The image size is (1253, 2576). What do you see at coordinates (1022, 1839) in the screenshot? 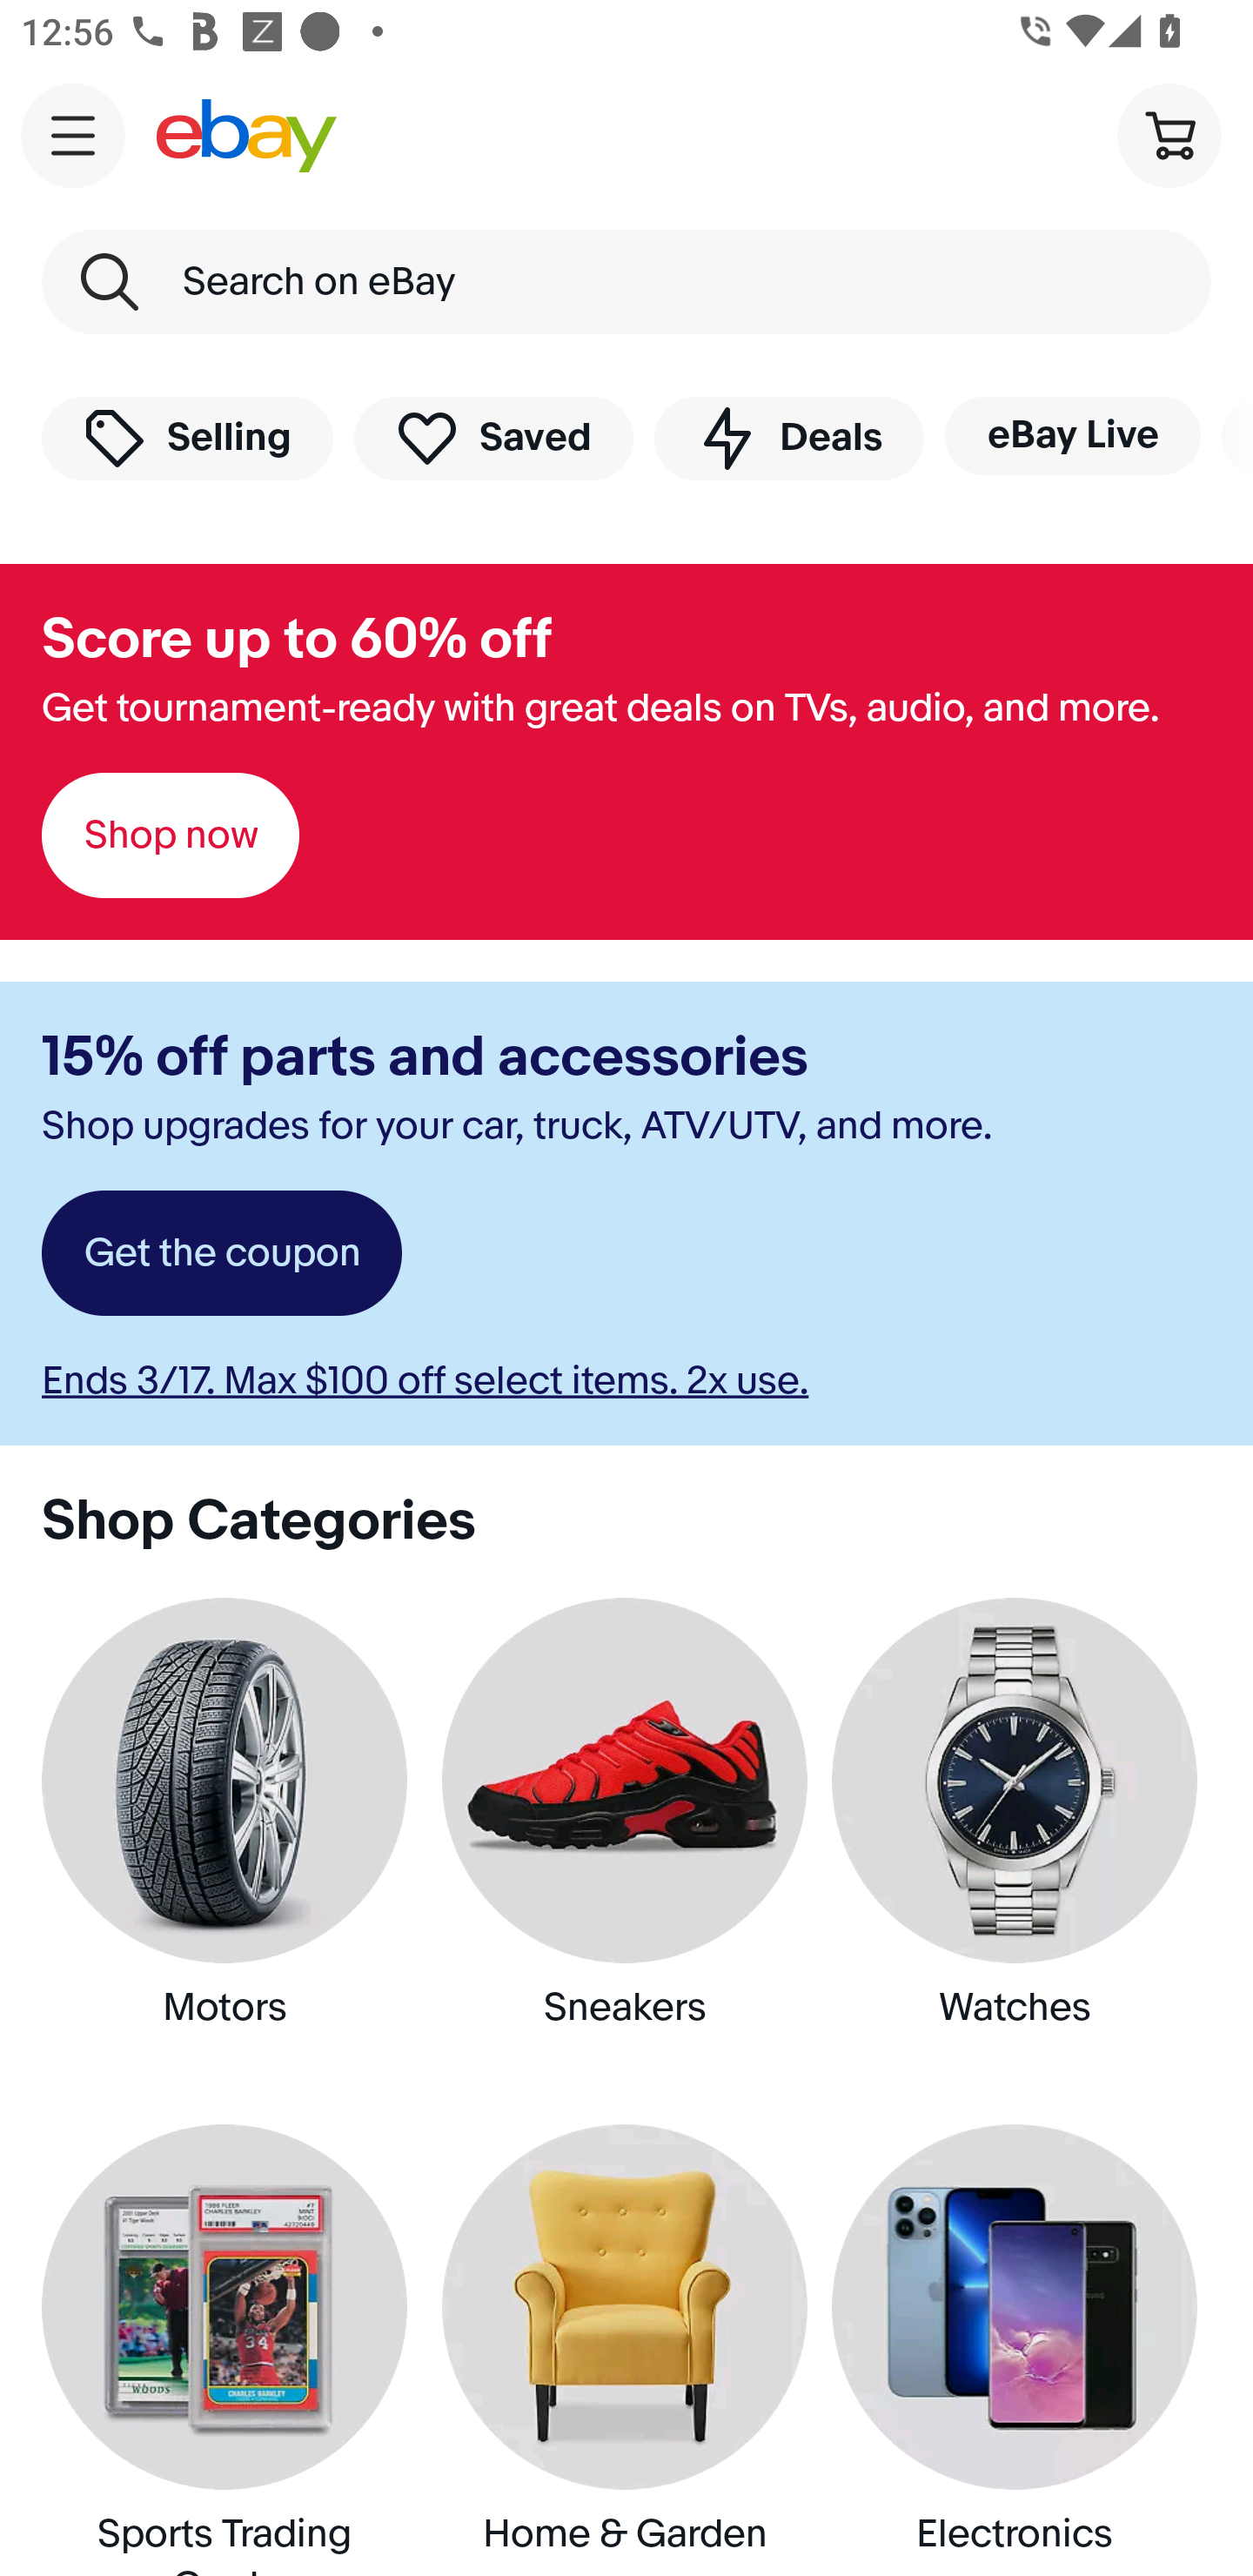
I see `Watches` at bounding box center [1022, 1839].